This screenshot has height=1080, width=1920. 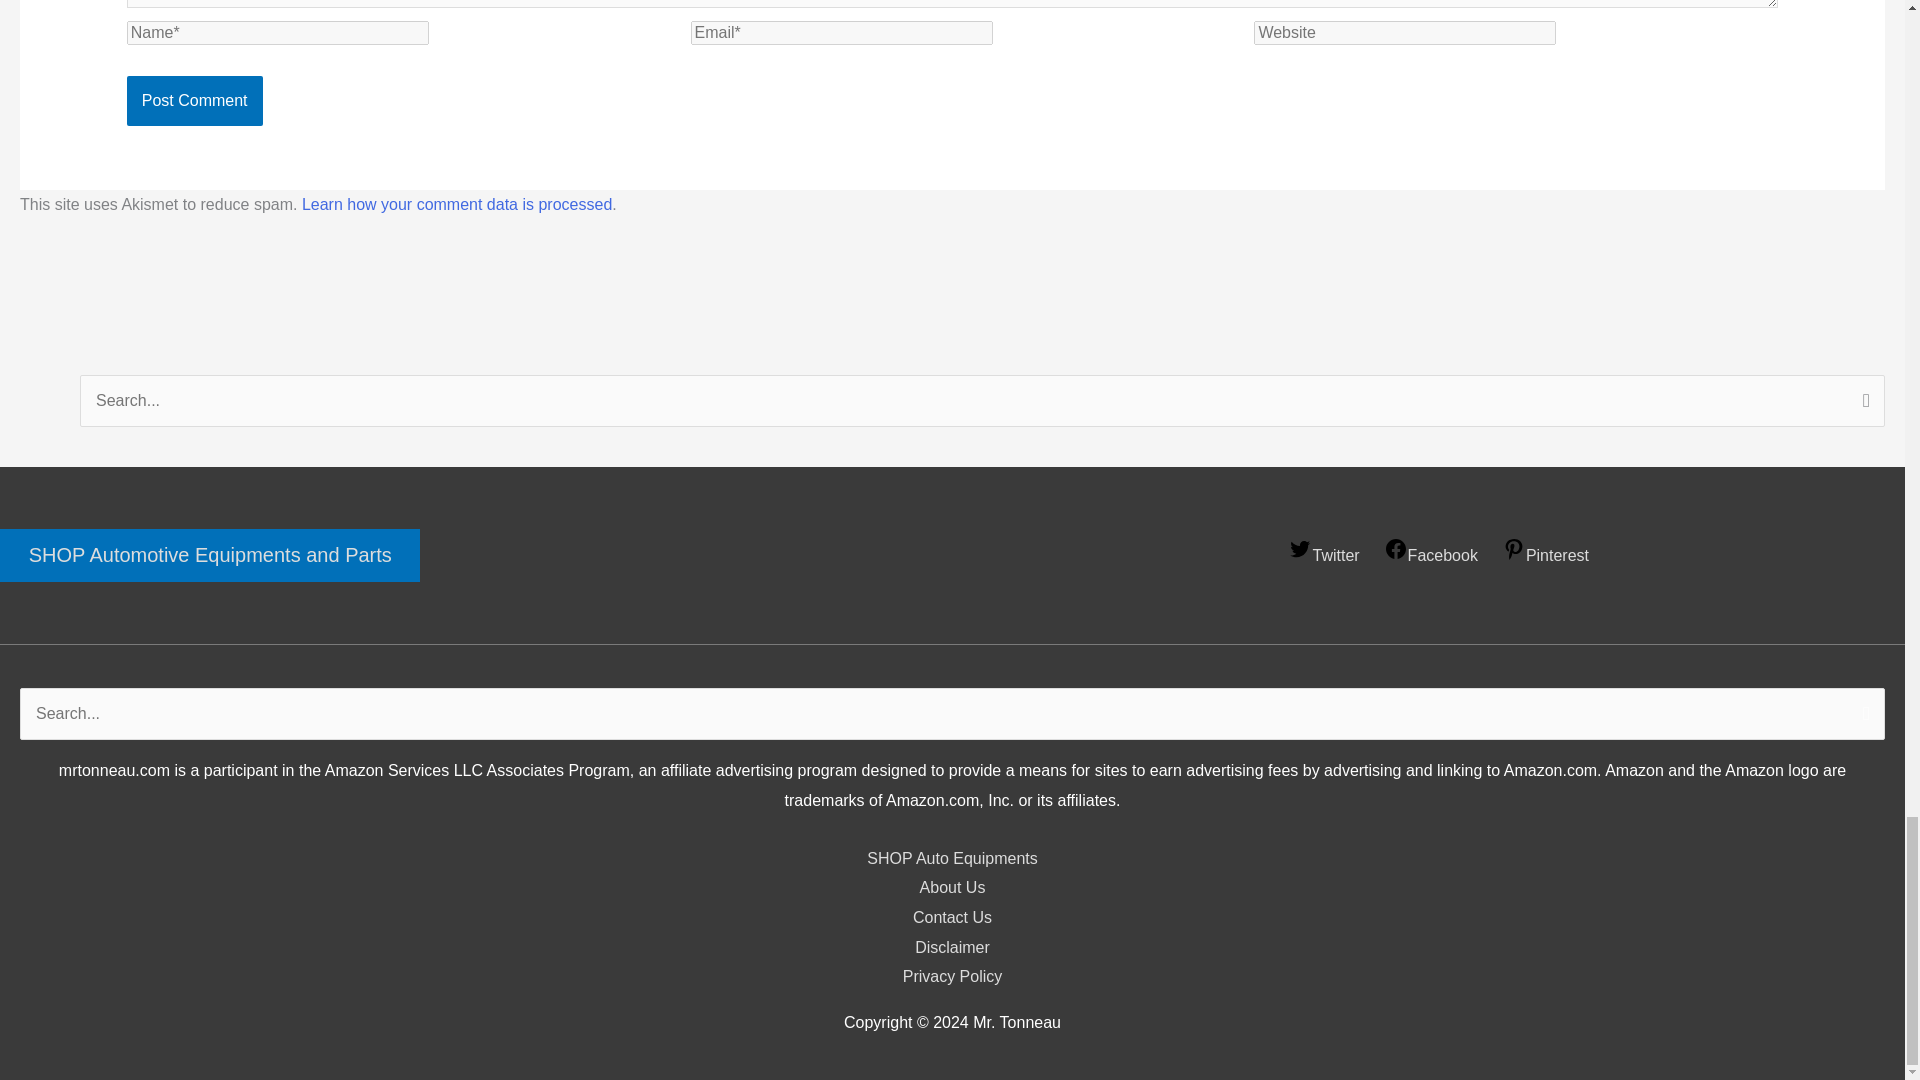 I want to click on Search, so click(x=1862, y=402).